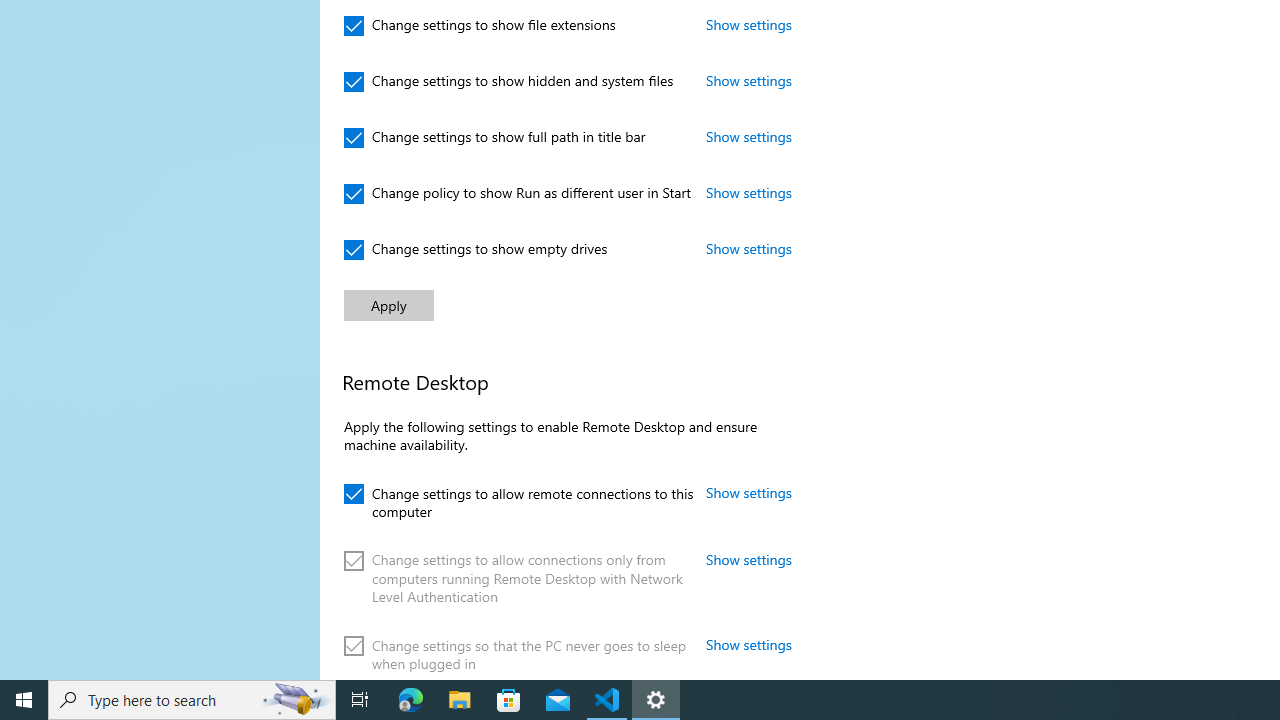 The image size is (1280, 720). Describe the element at coordinates (480, 26) in the screenshot. I see `Change settings to show file extensions` at that location.